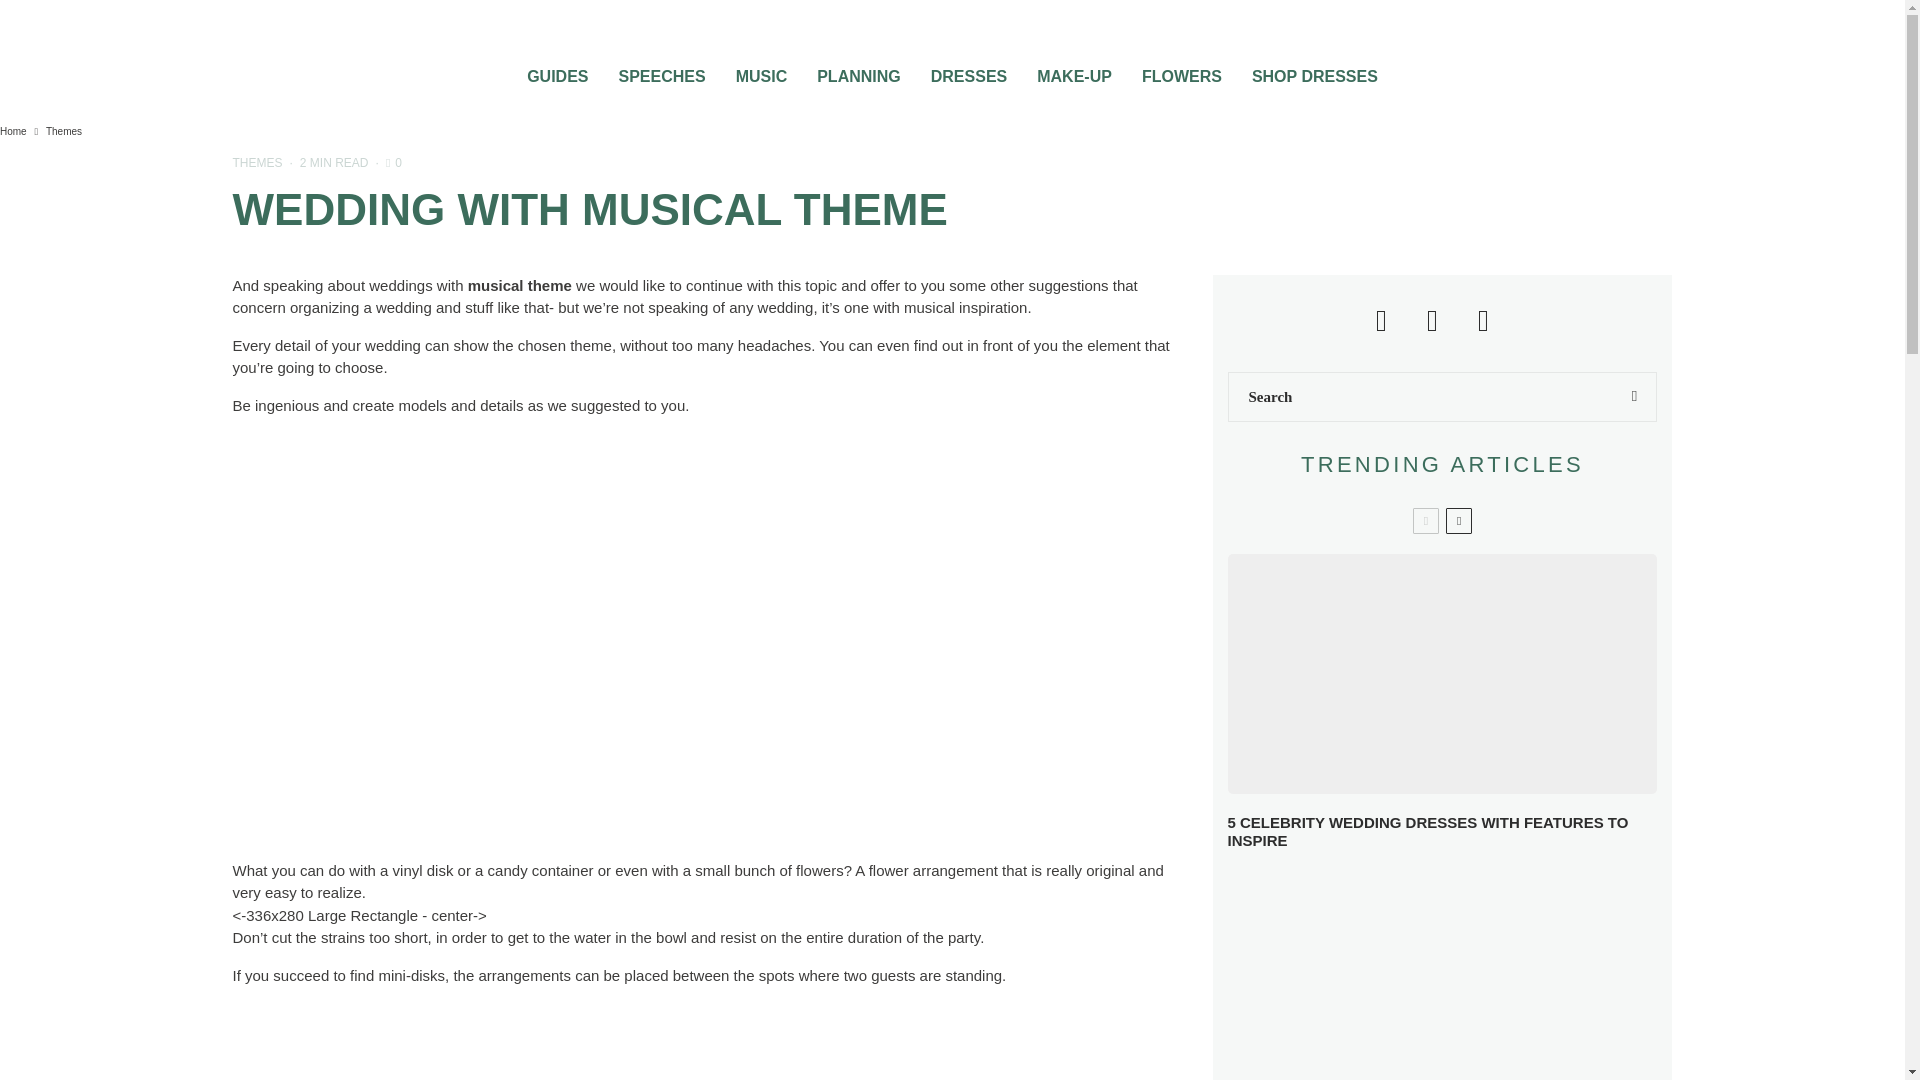 The width and height of the screenshot is (1920, 1080). Describe the element at coordinates (858, 70) in the screenshot. I see `PLANNING` at that location.